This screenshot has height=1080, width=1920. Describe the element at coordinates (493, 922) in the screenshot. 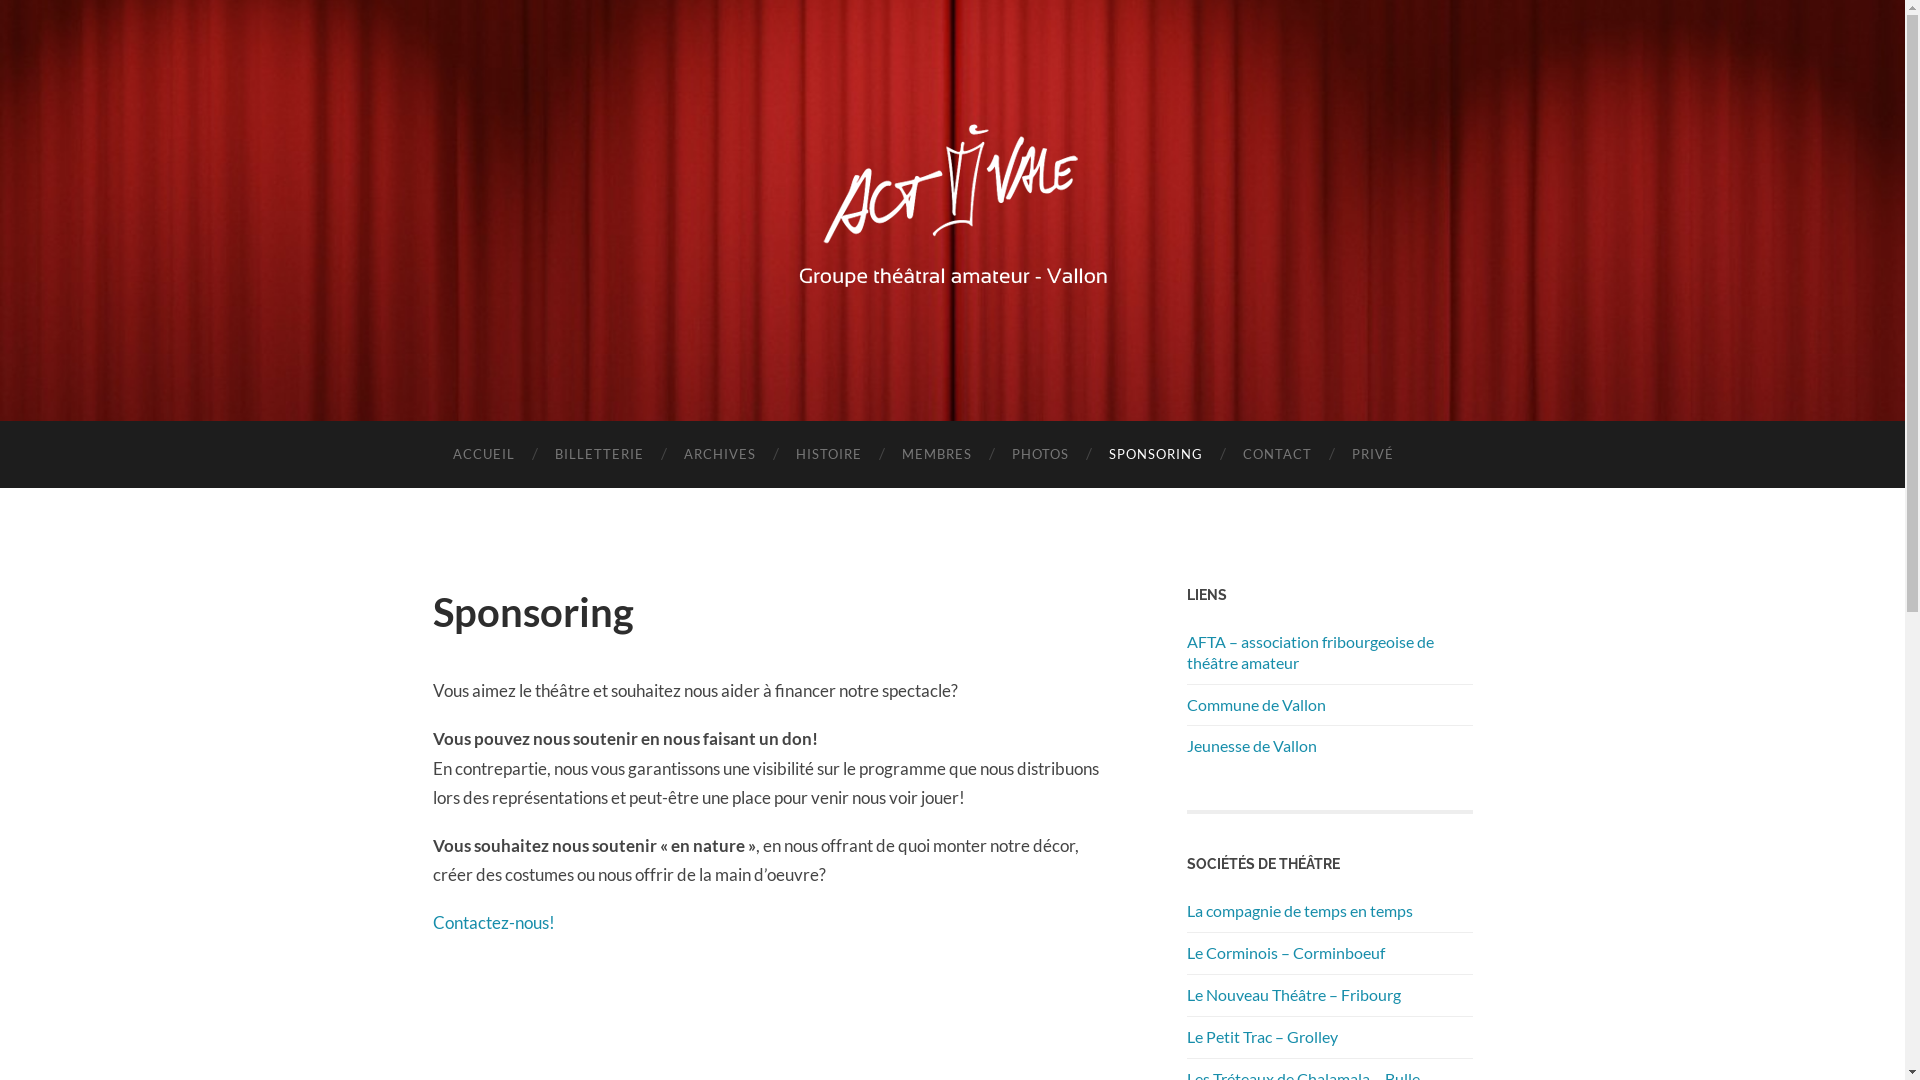

I see `Contactez-nous!` at that location.